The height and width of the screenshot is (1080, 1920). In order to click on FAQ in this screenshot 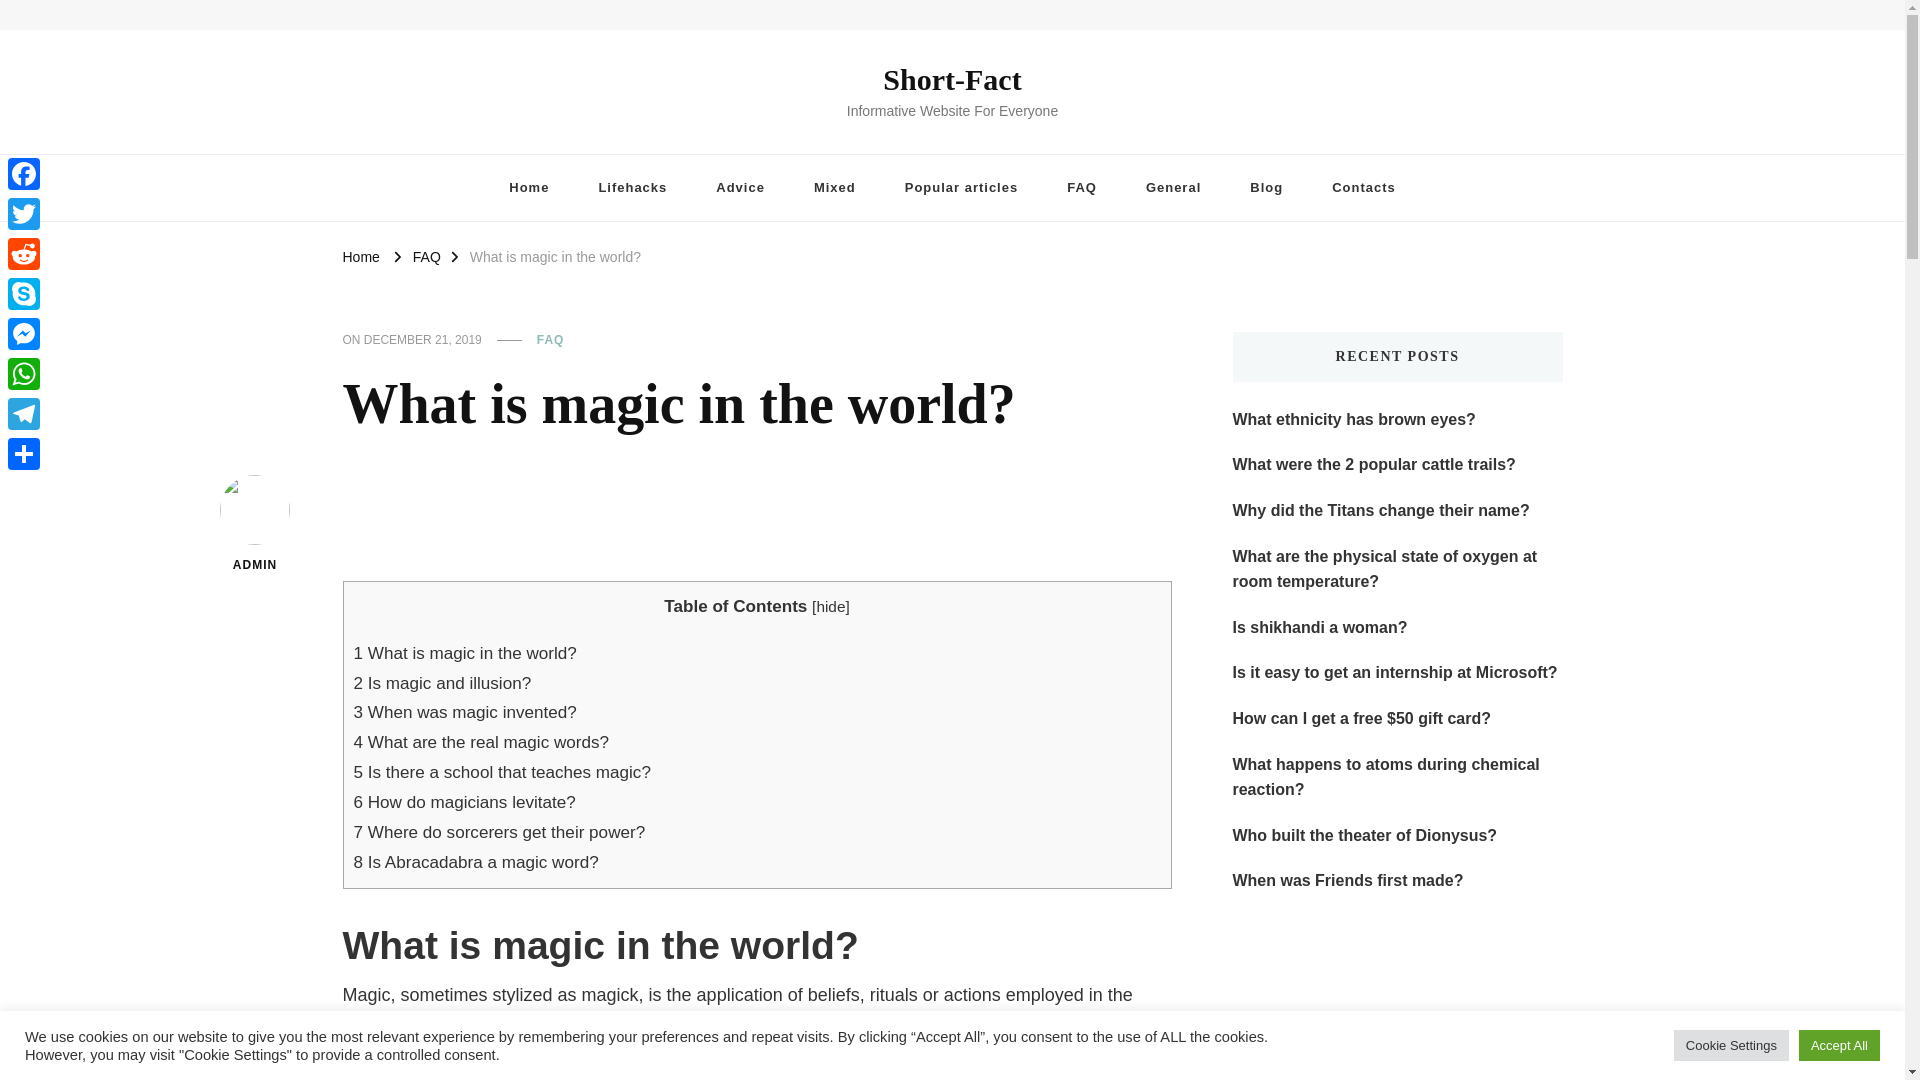, I will do `click(426, 256)`.